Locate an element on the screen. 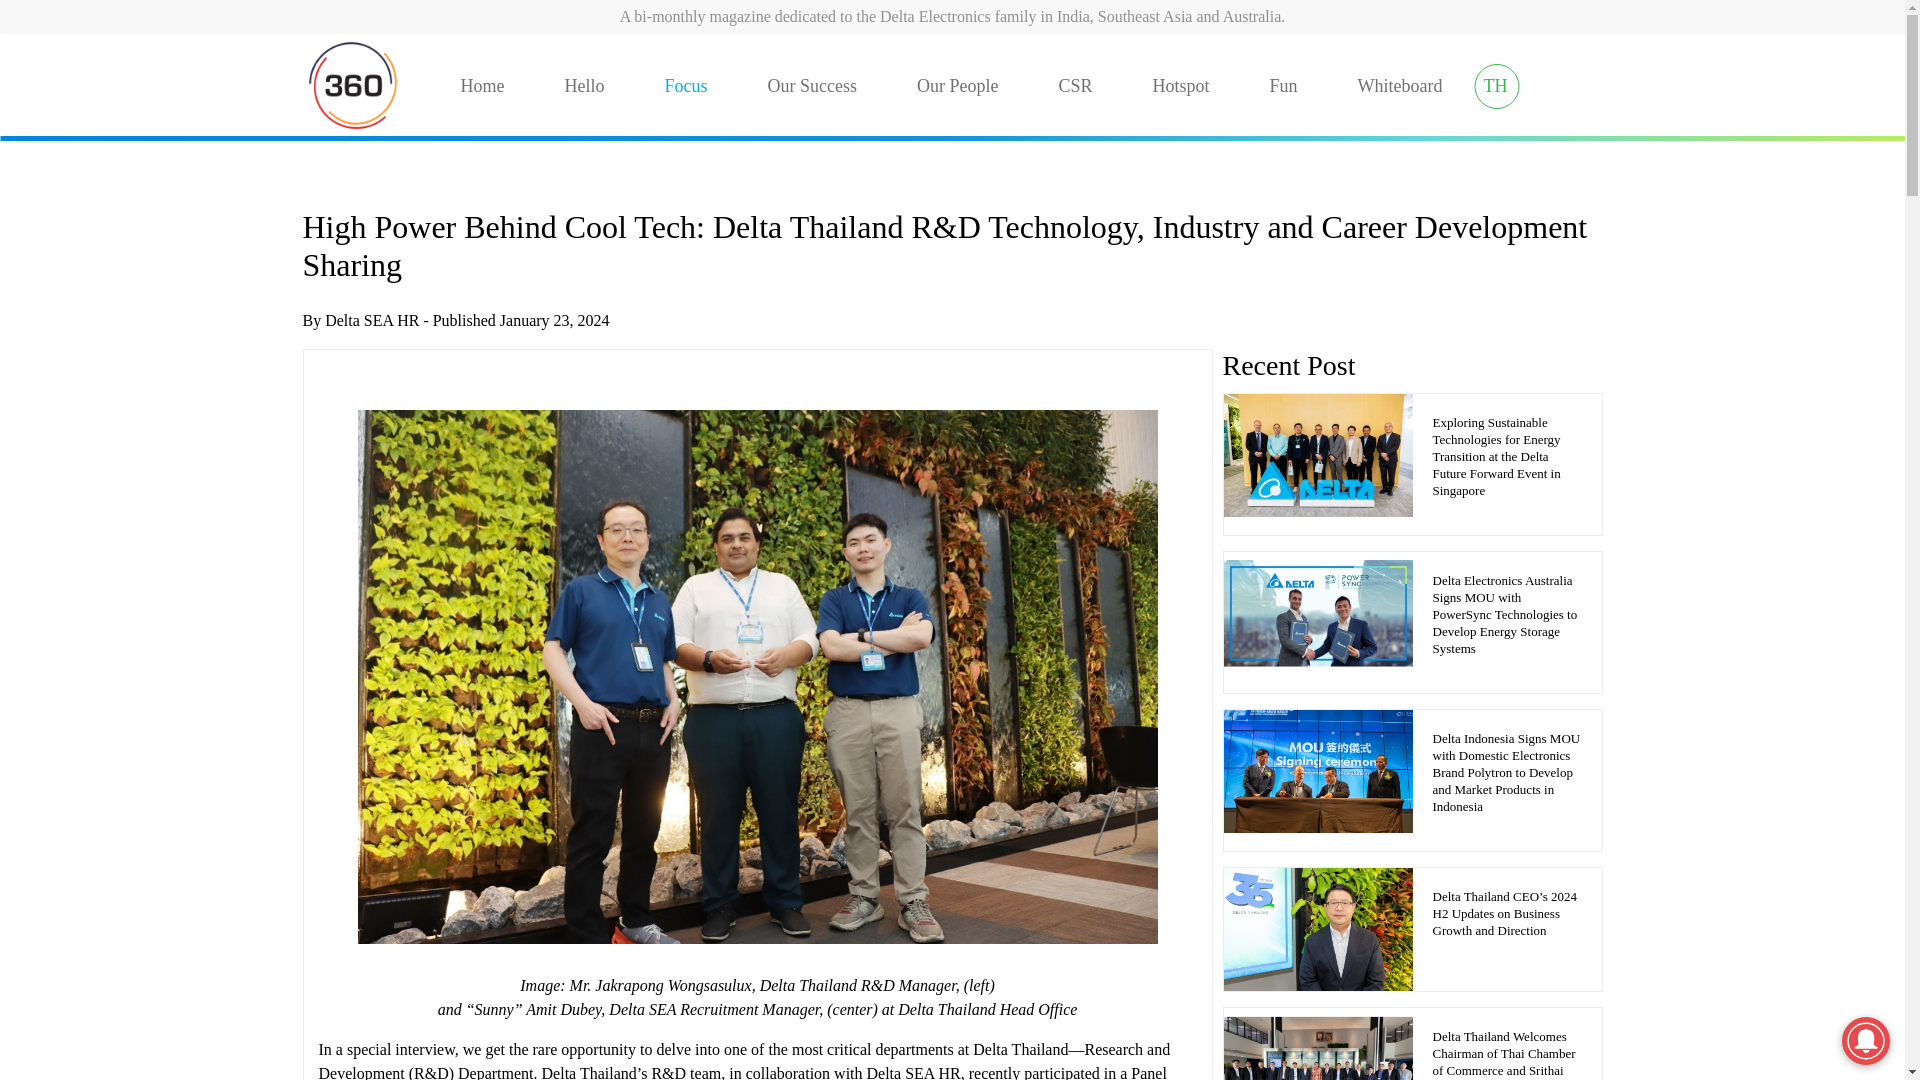 The width and height of the screenshot is (1920, 1080). Hotspot is located at coordinates (1181, 86).